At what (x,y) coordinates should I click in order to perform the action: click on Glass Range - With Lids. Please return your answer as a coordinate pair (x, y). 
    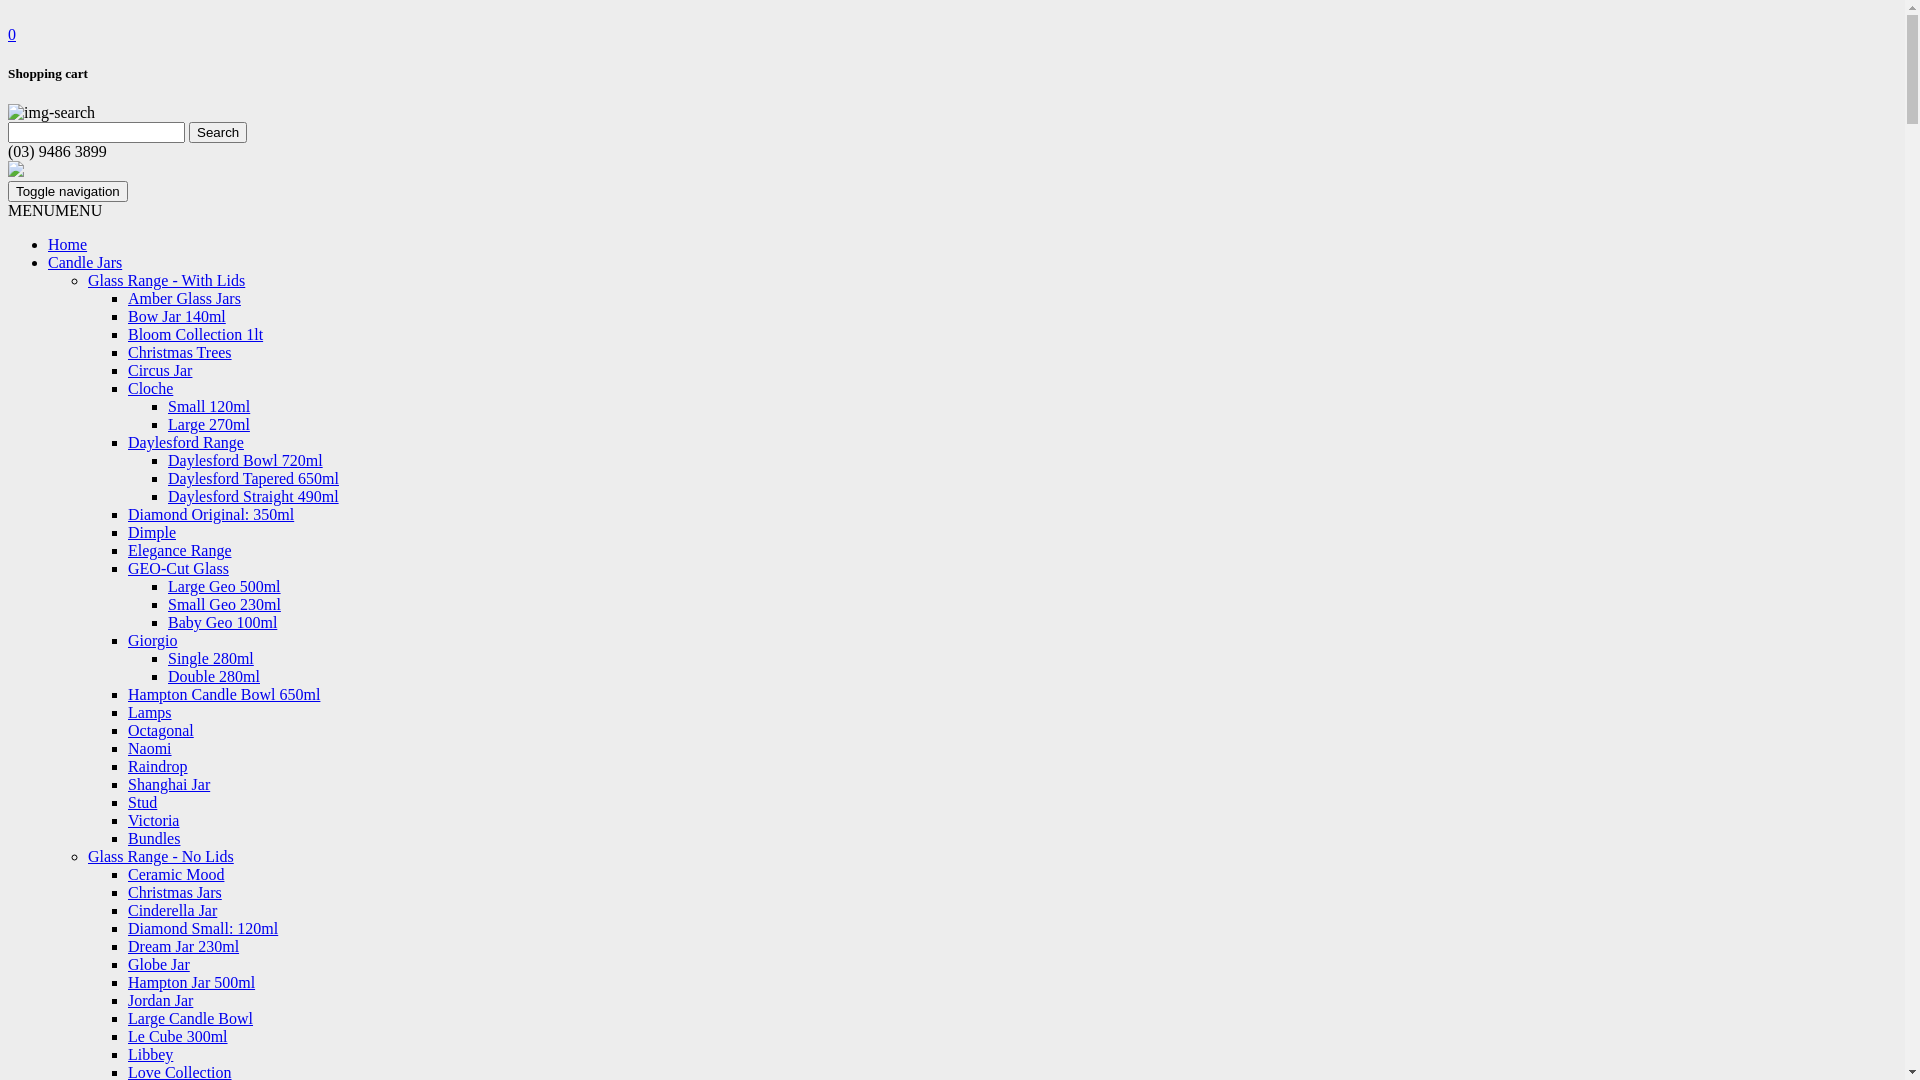
    Looking at the image, I should click on (166, 280).